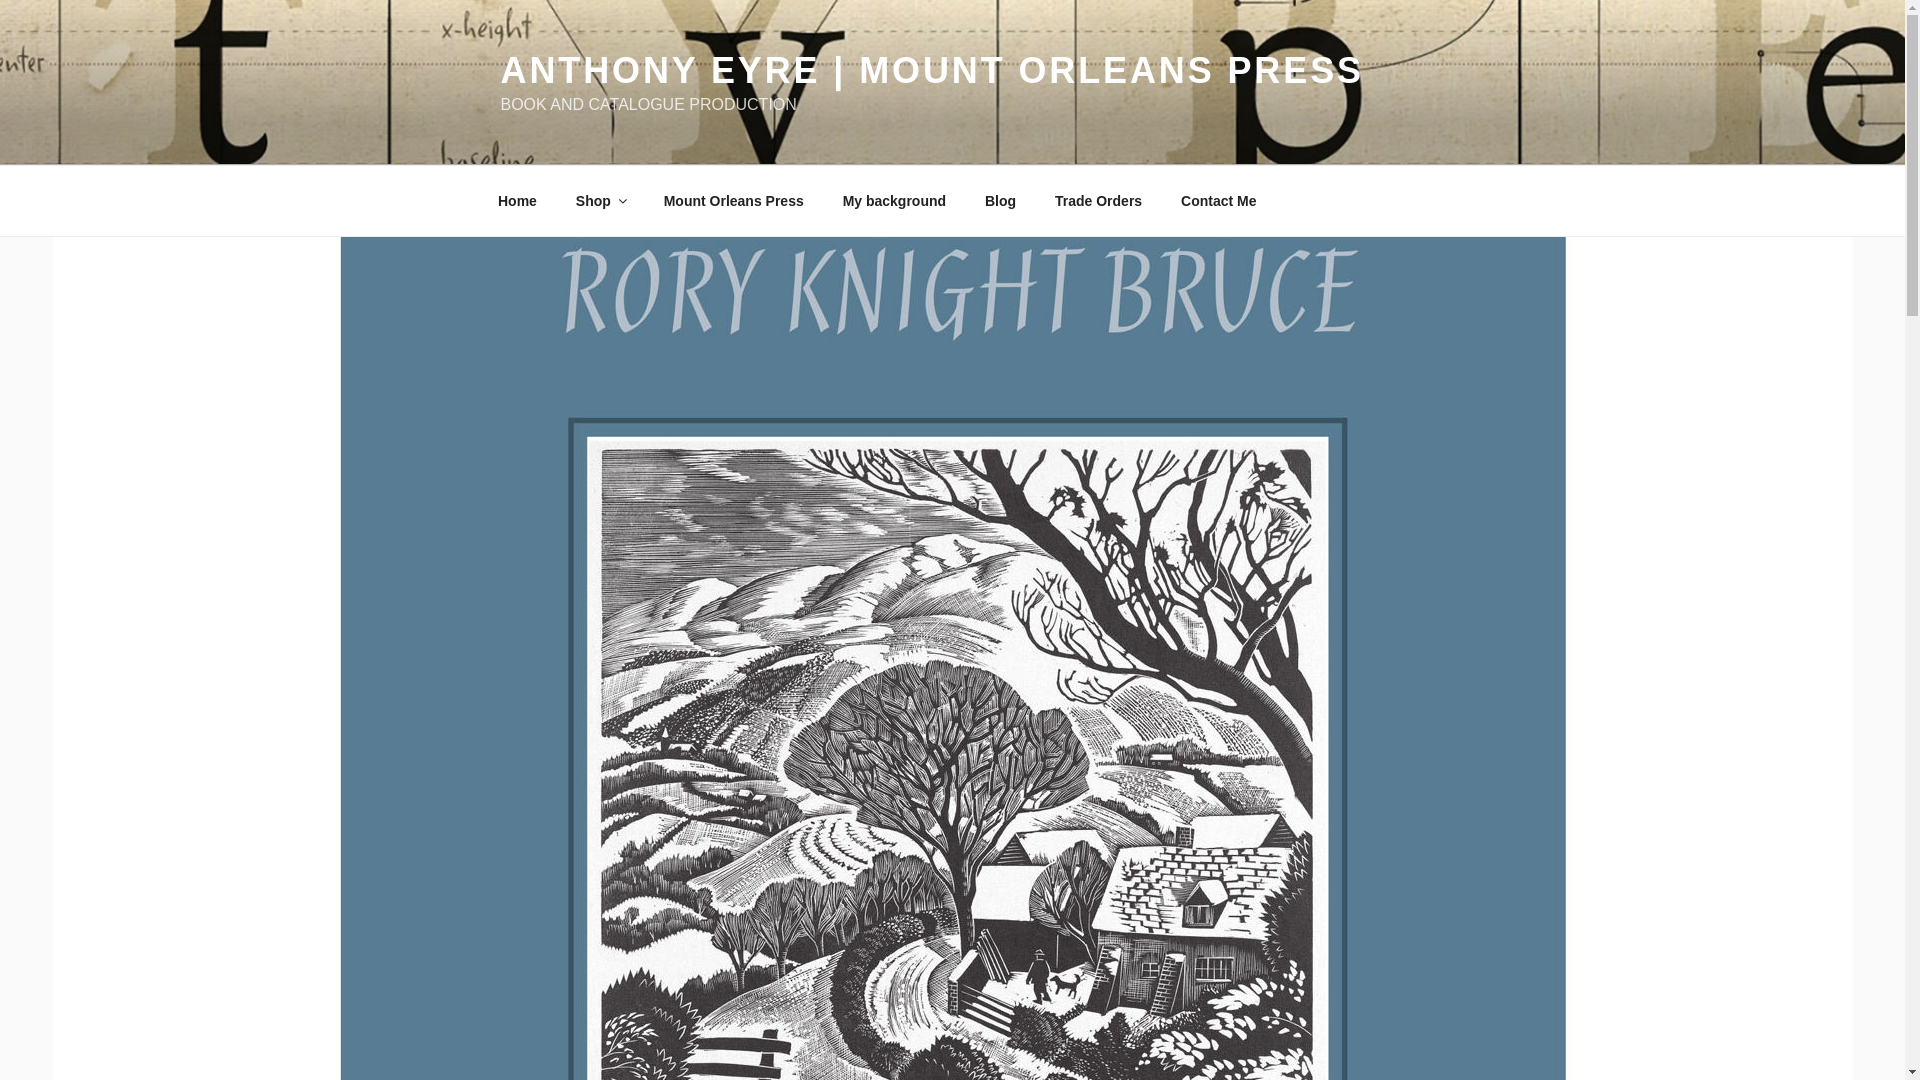  I want to click on Mount Orleans Press, so click(733, 200).